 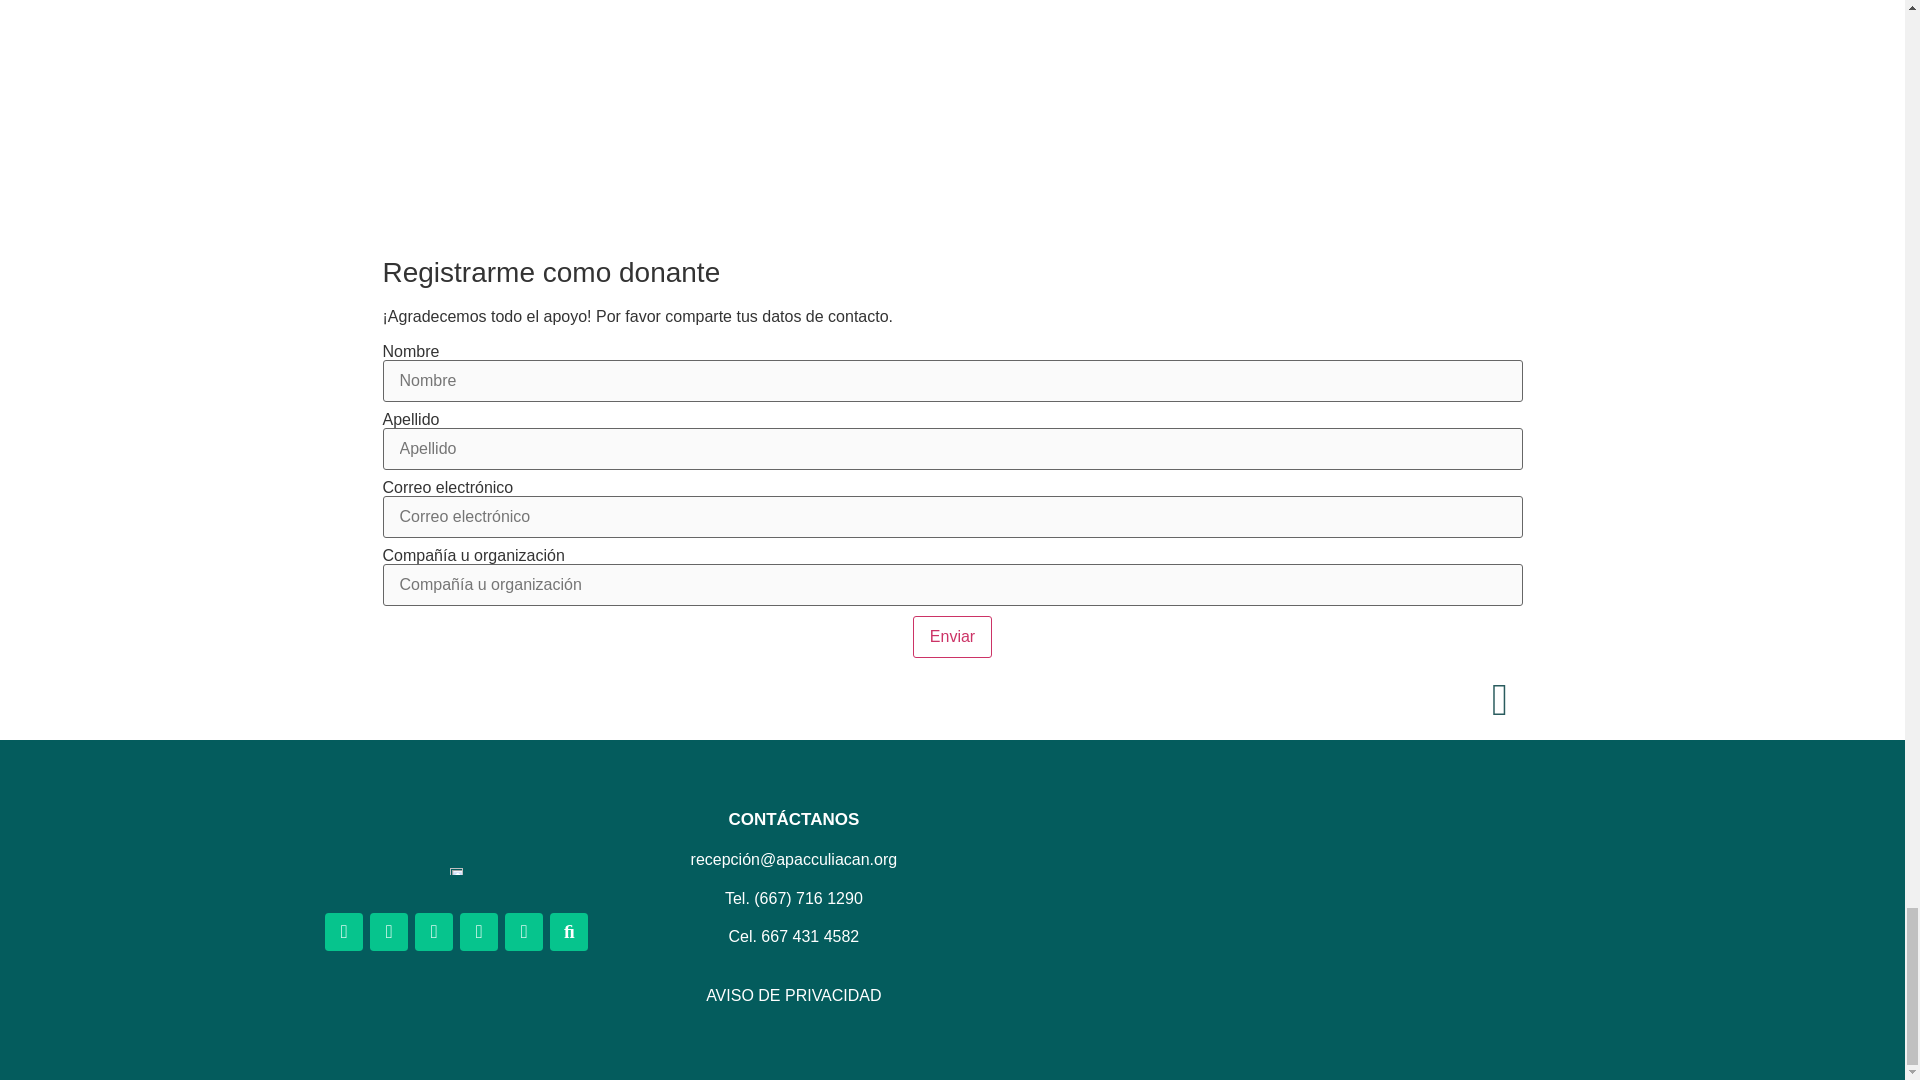 I want to click on AVISO DE PRIVACIDAD, so click(x=794, y=995).